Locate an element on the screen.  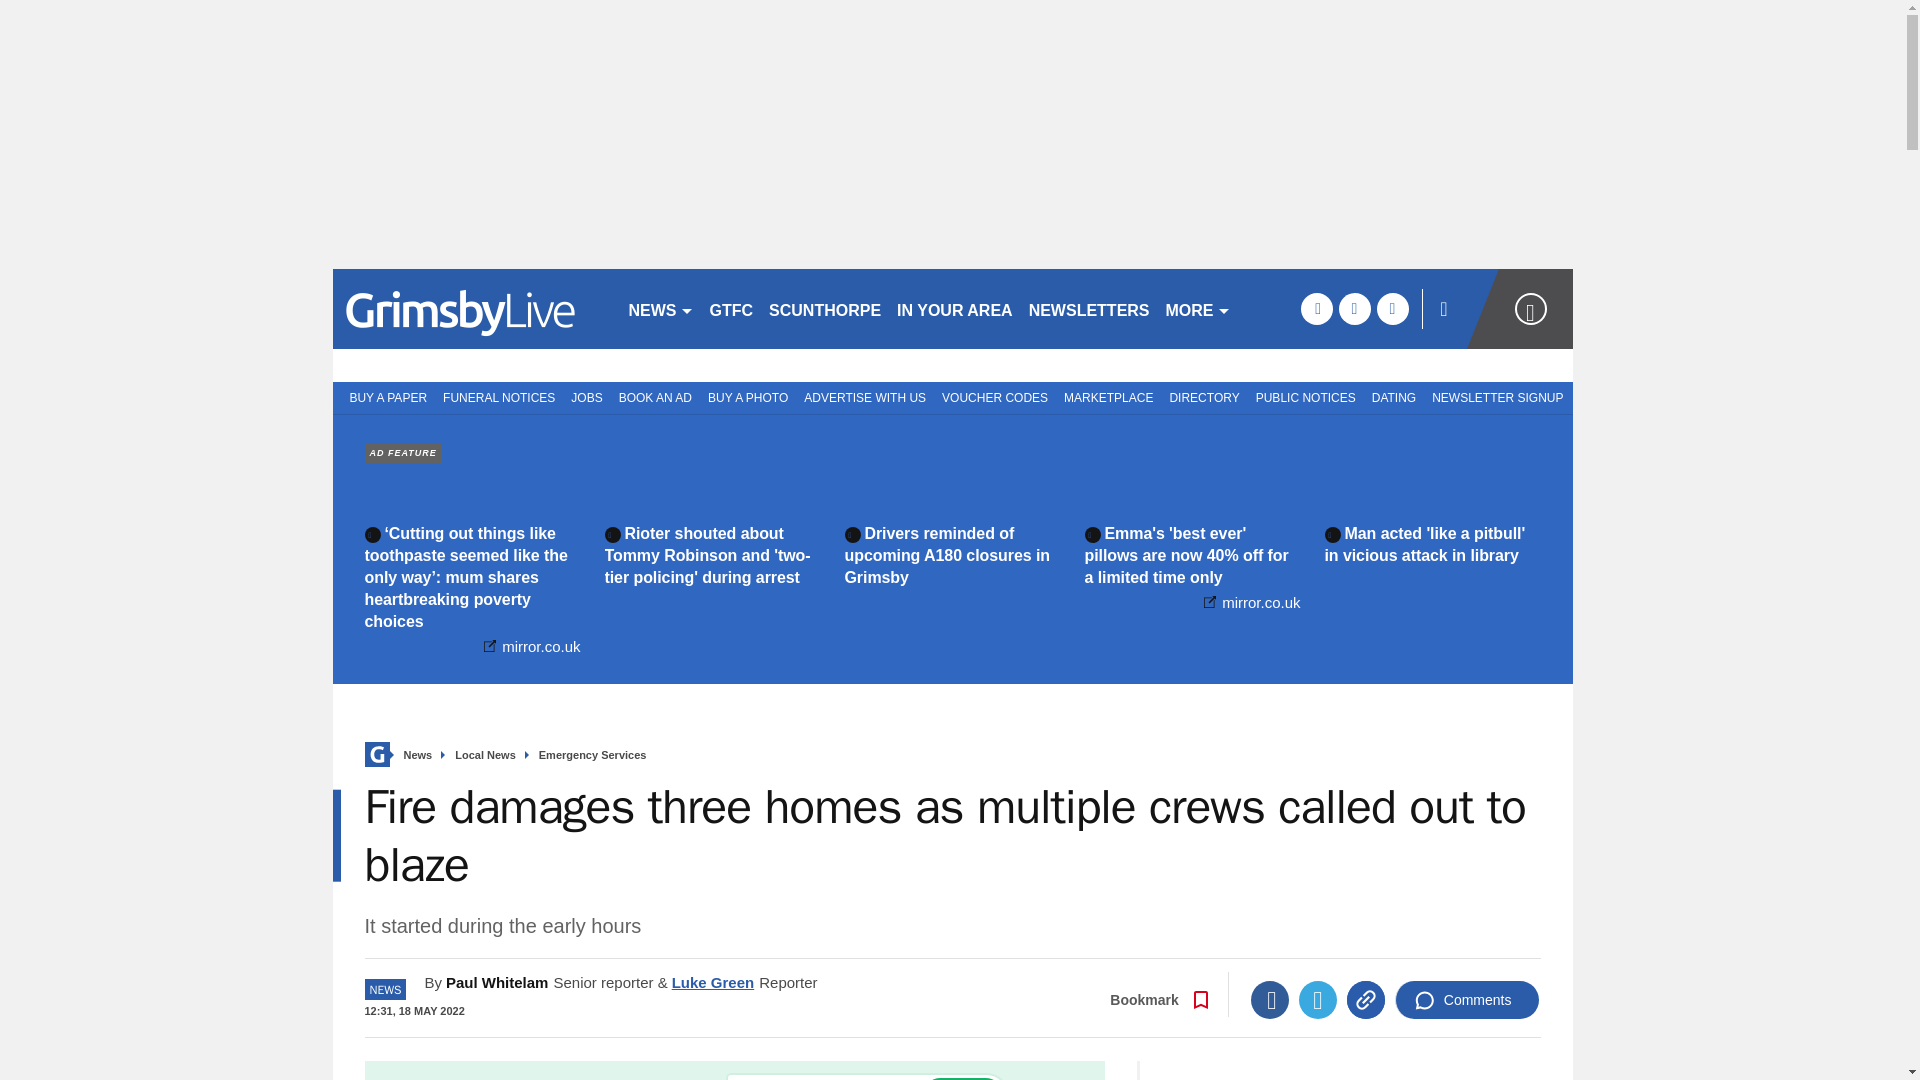
grimsbytelegraph is located at coordinates (471, 308).